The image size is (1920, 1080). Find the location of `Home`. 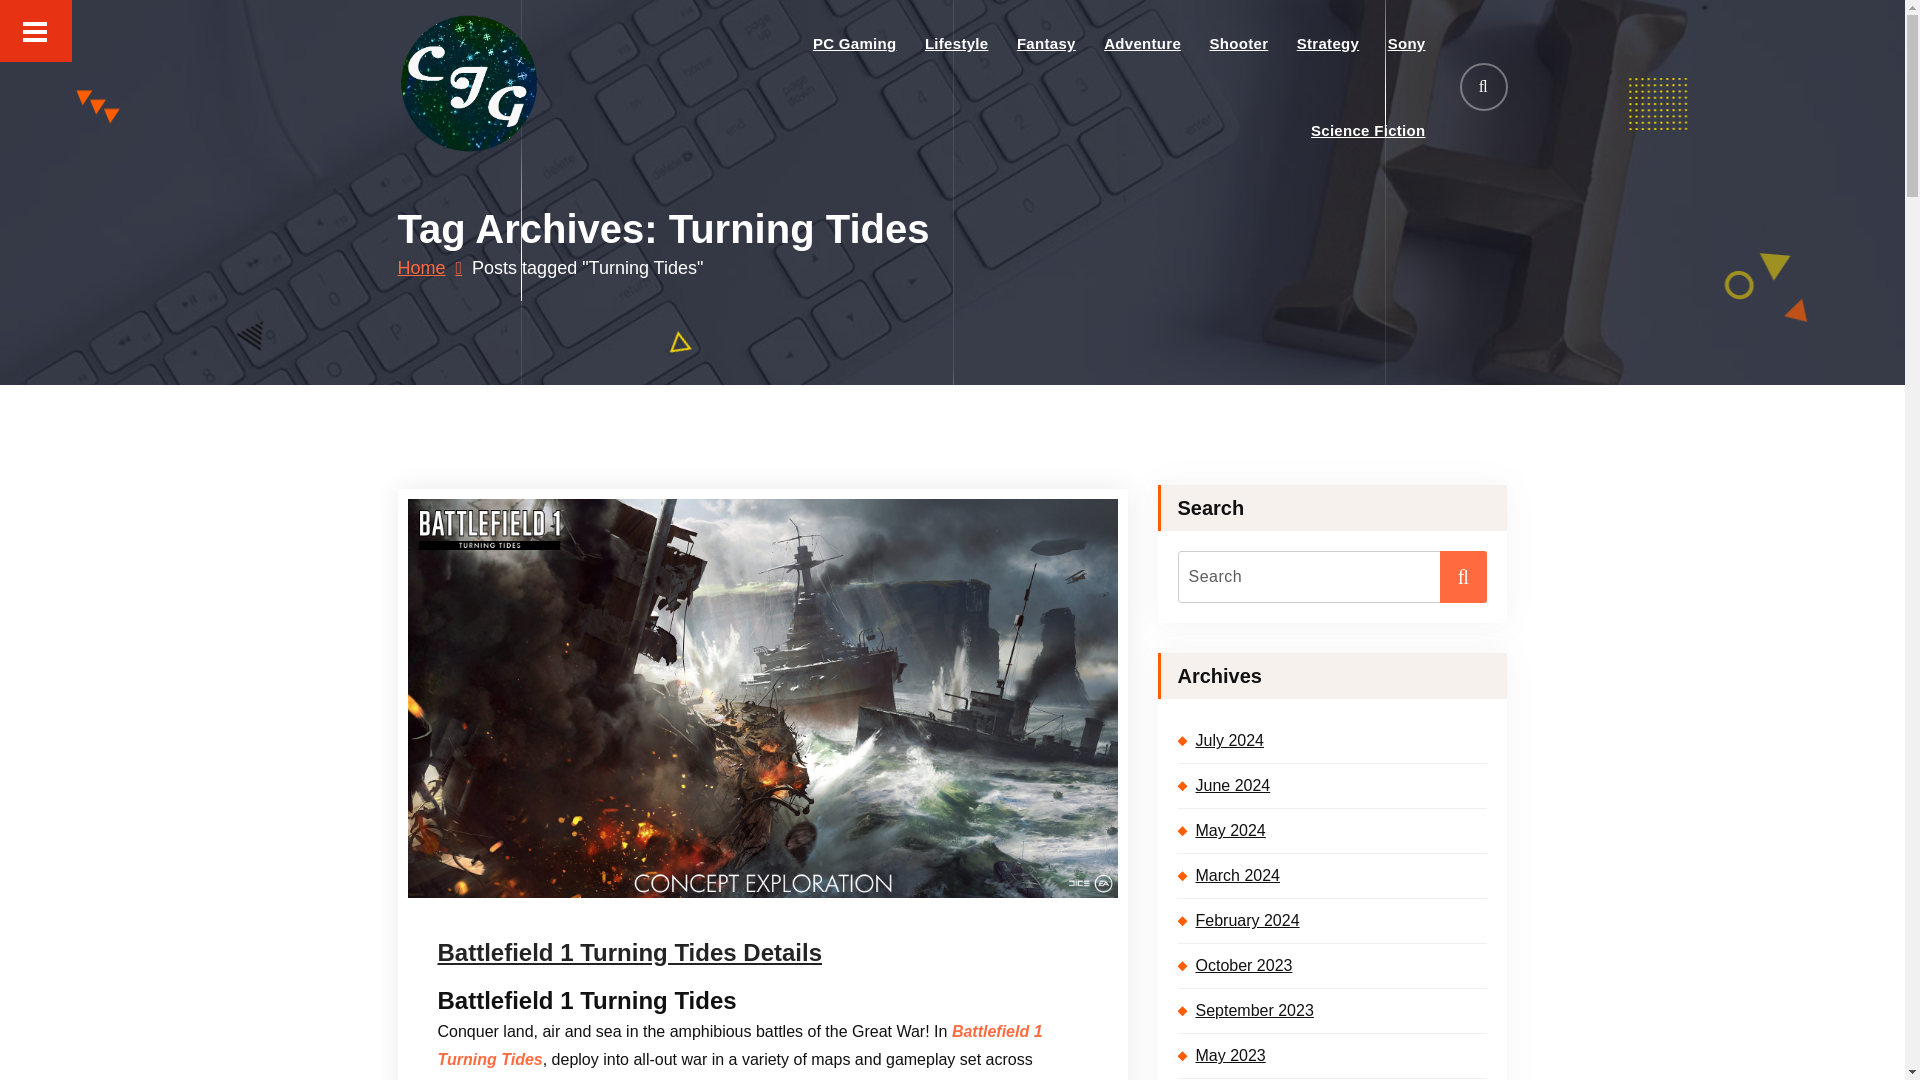

Home is located at coordinates (430, 268).